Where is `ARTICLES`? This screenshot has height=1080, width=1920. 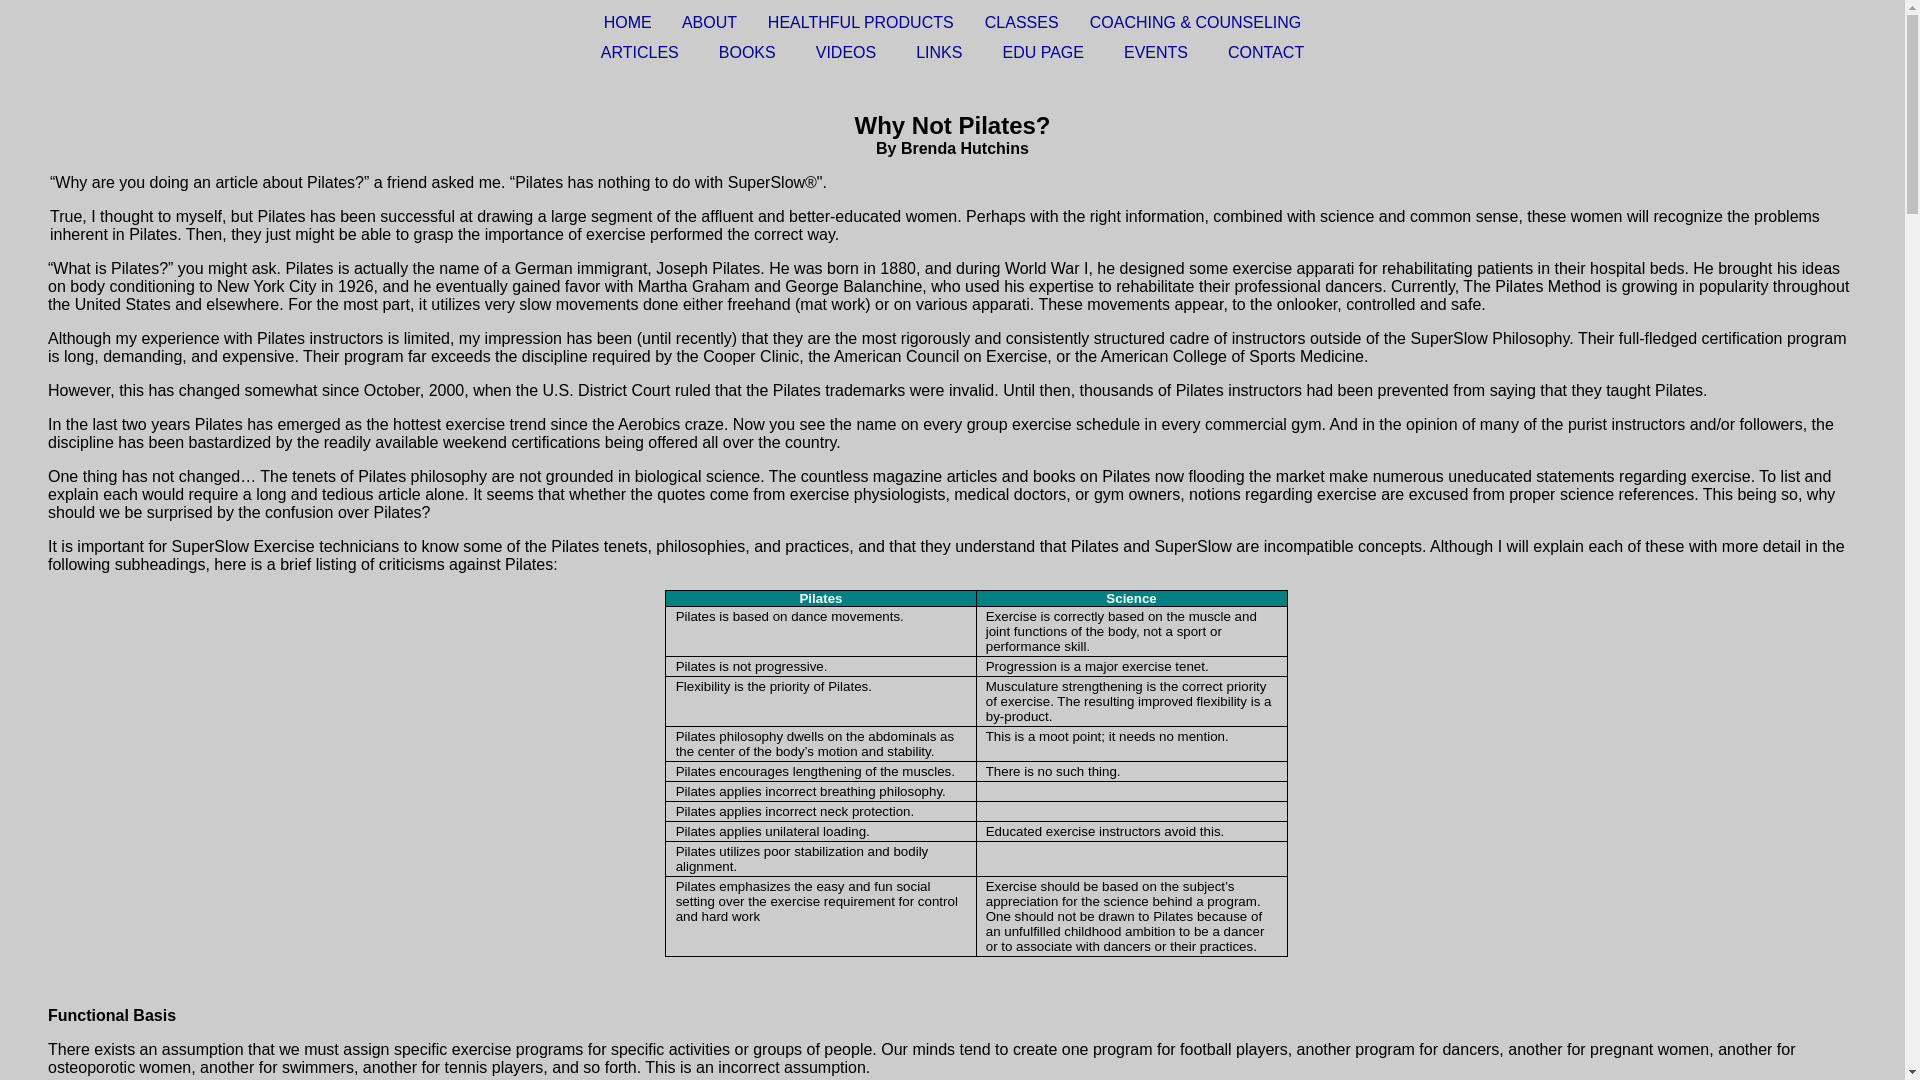
ARTICLES is located at coordinates (640, 52).